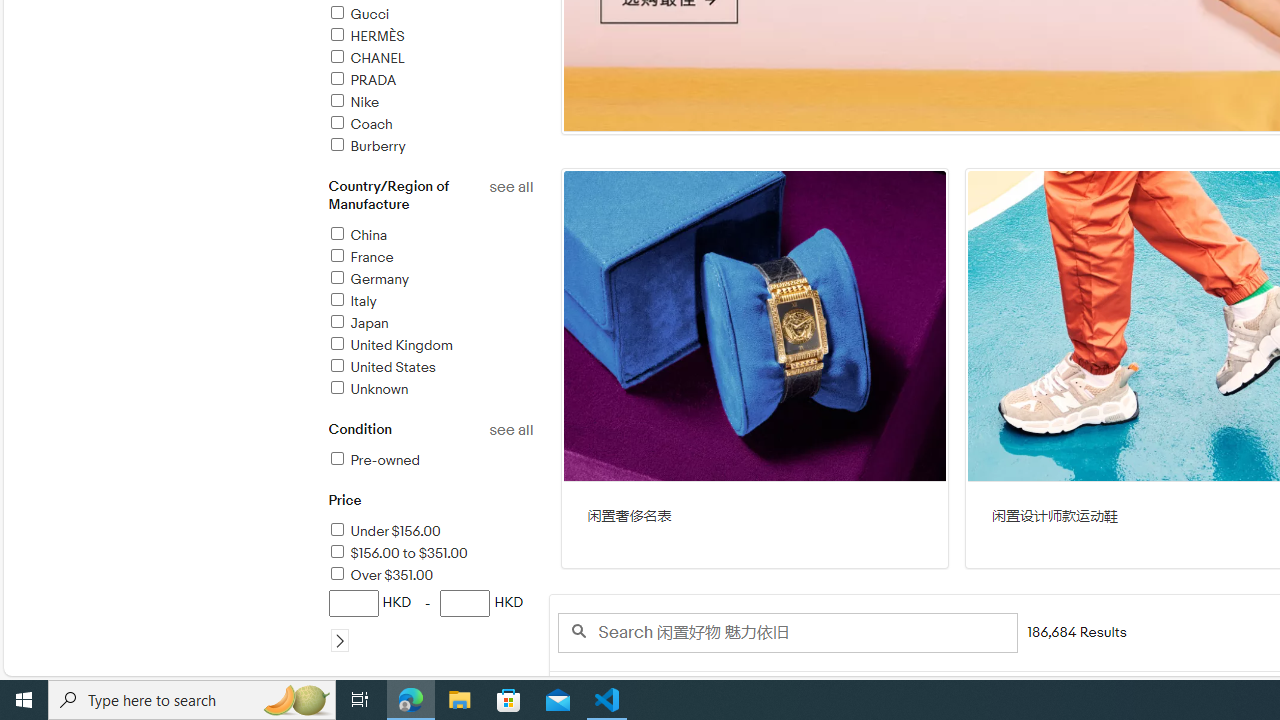  Describe the element at coordinates (356, 235) in the screenshot. I see `China` at that location.